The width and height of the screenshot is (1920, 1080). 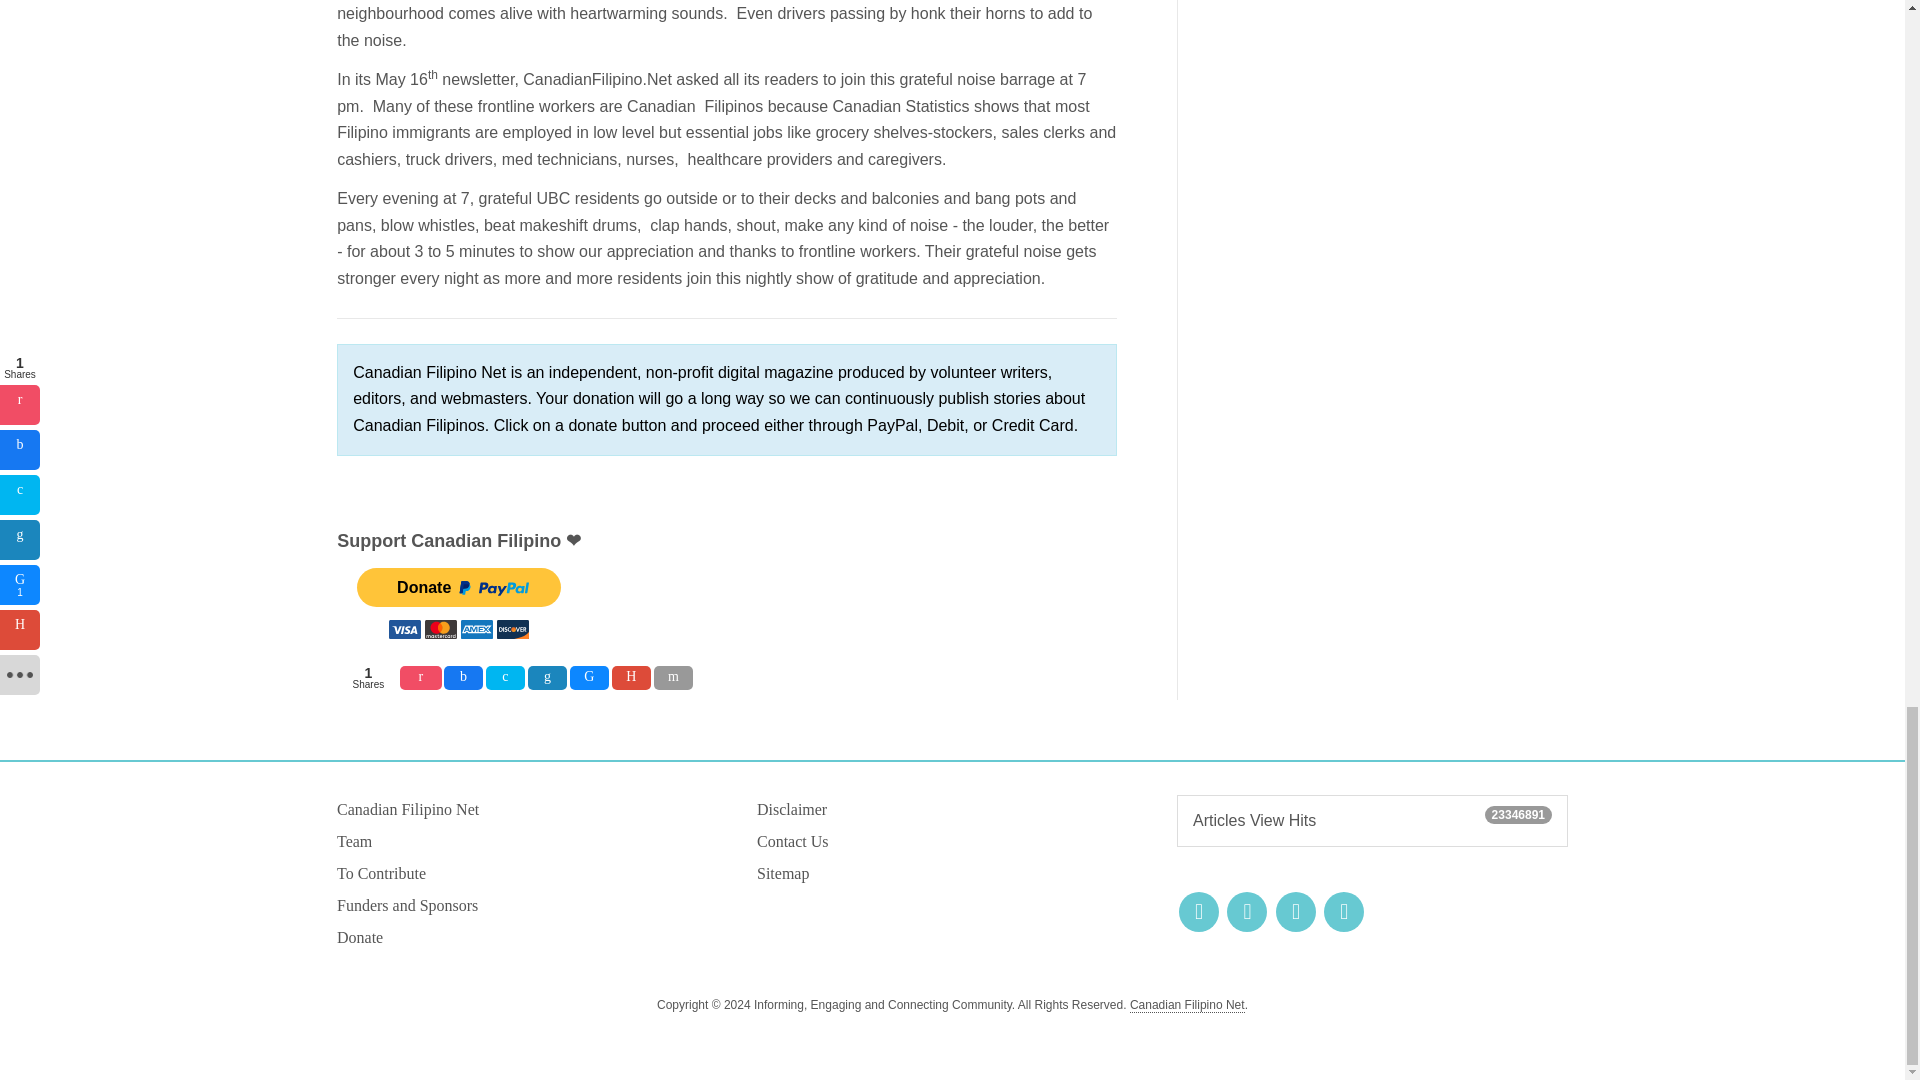 What do you see at coordinates (1187, 1005) in the screenshot?
I see `Visit Joomlart.com!` at bounding box center [1187, 1005].